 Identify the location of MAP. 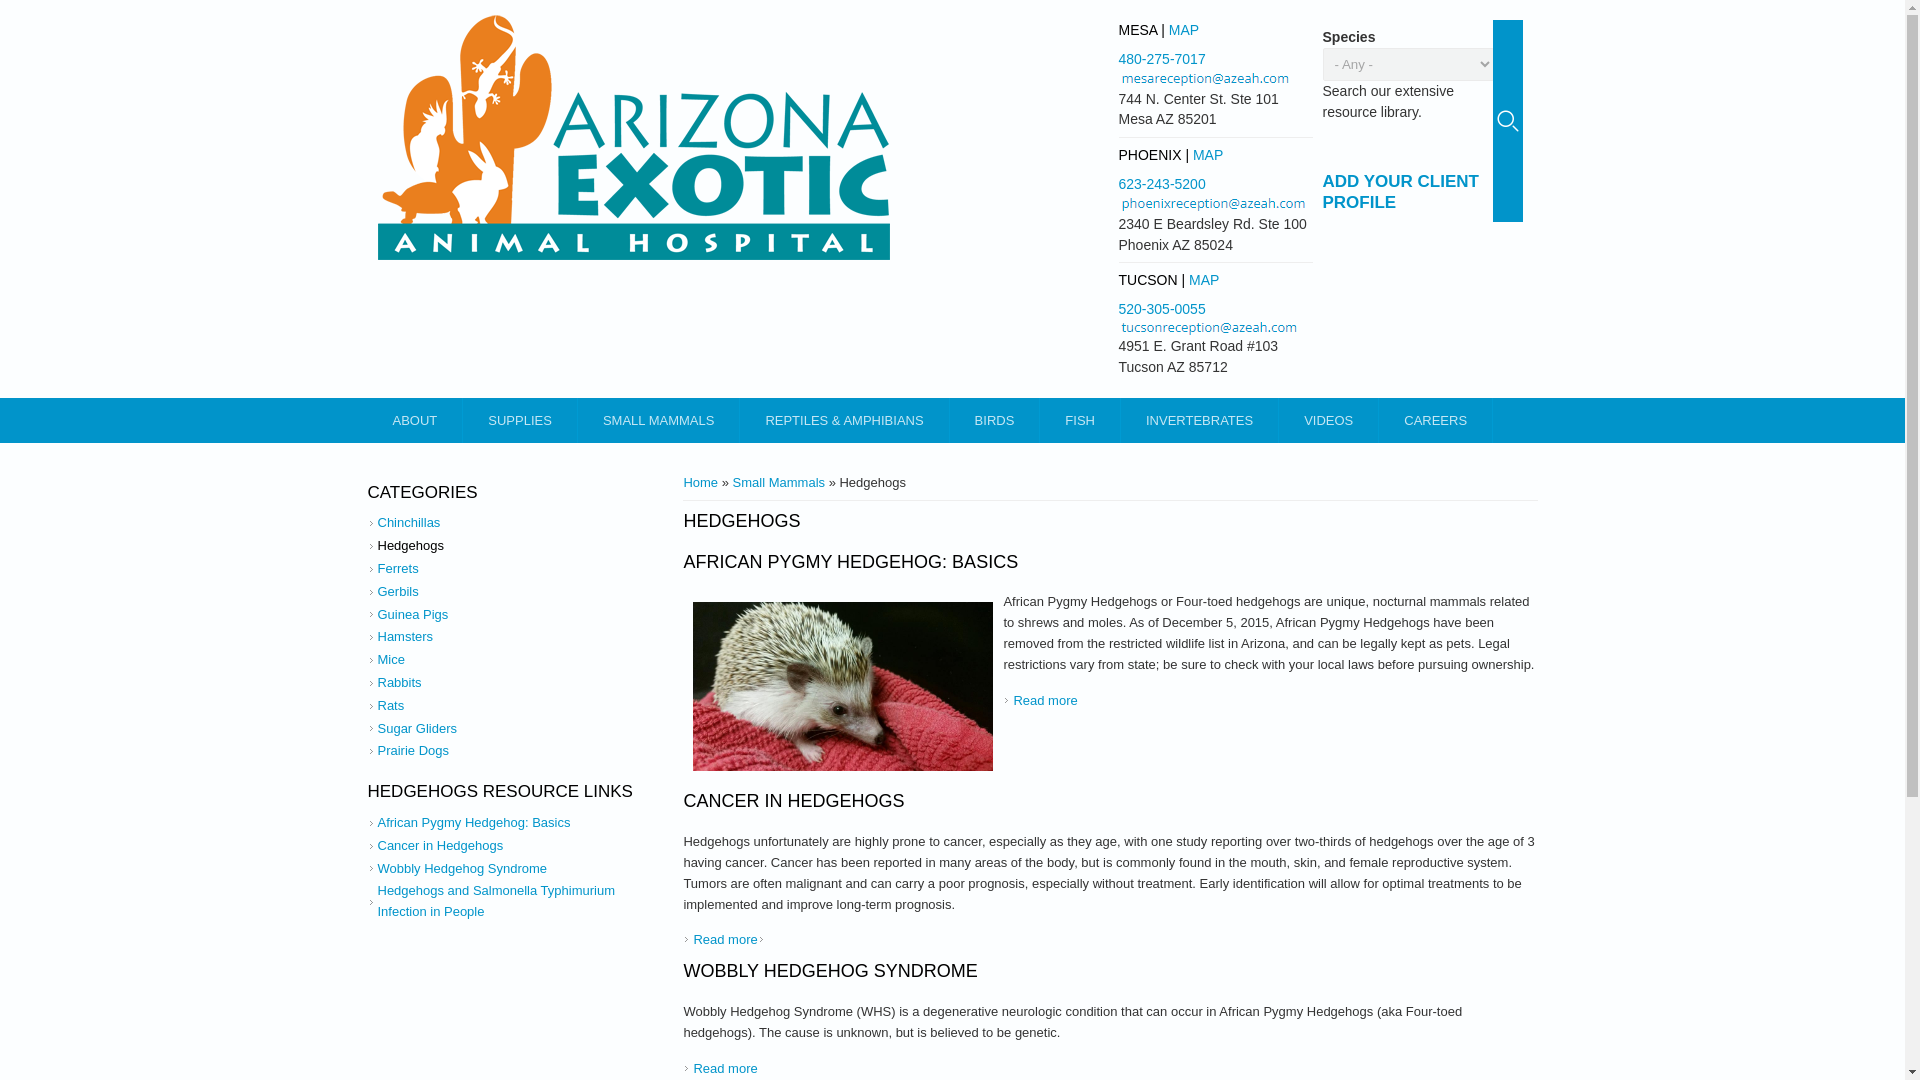
(1184, 29).